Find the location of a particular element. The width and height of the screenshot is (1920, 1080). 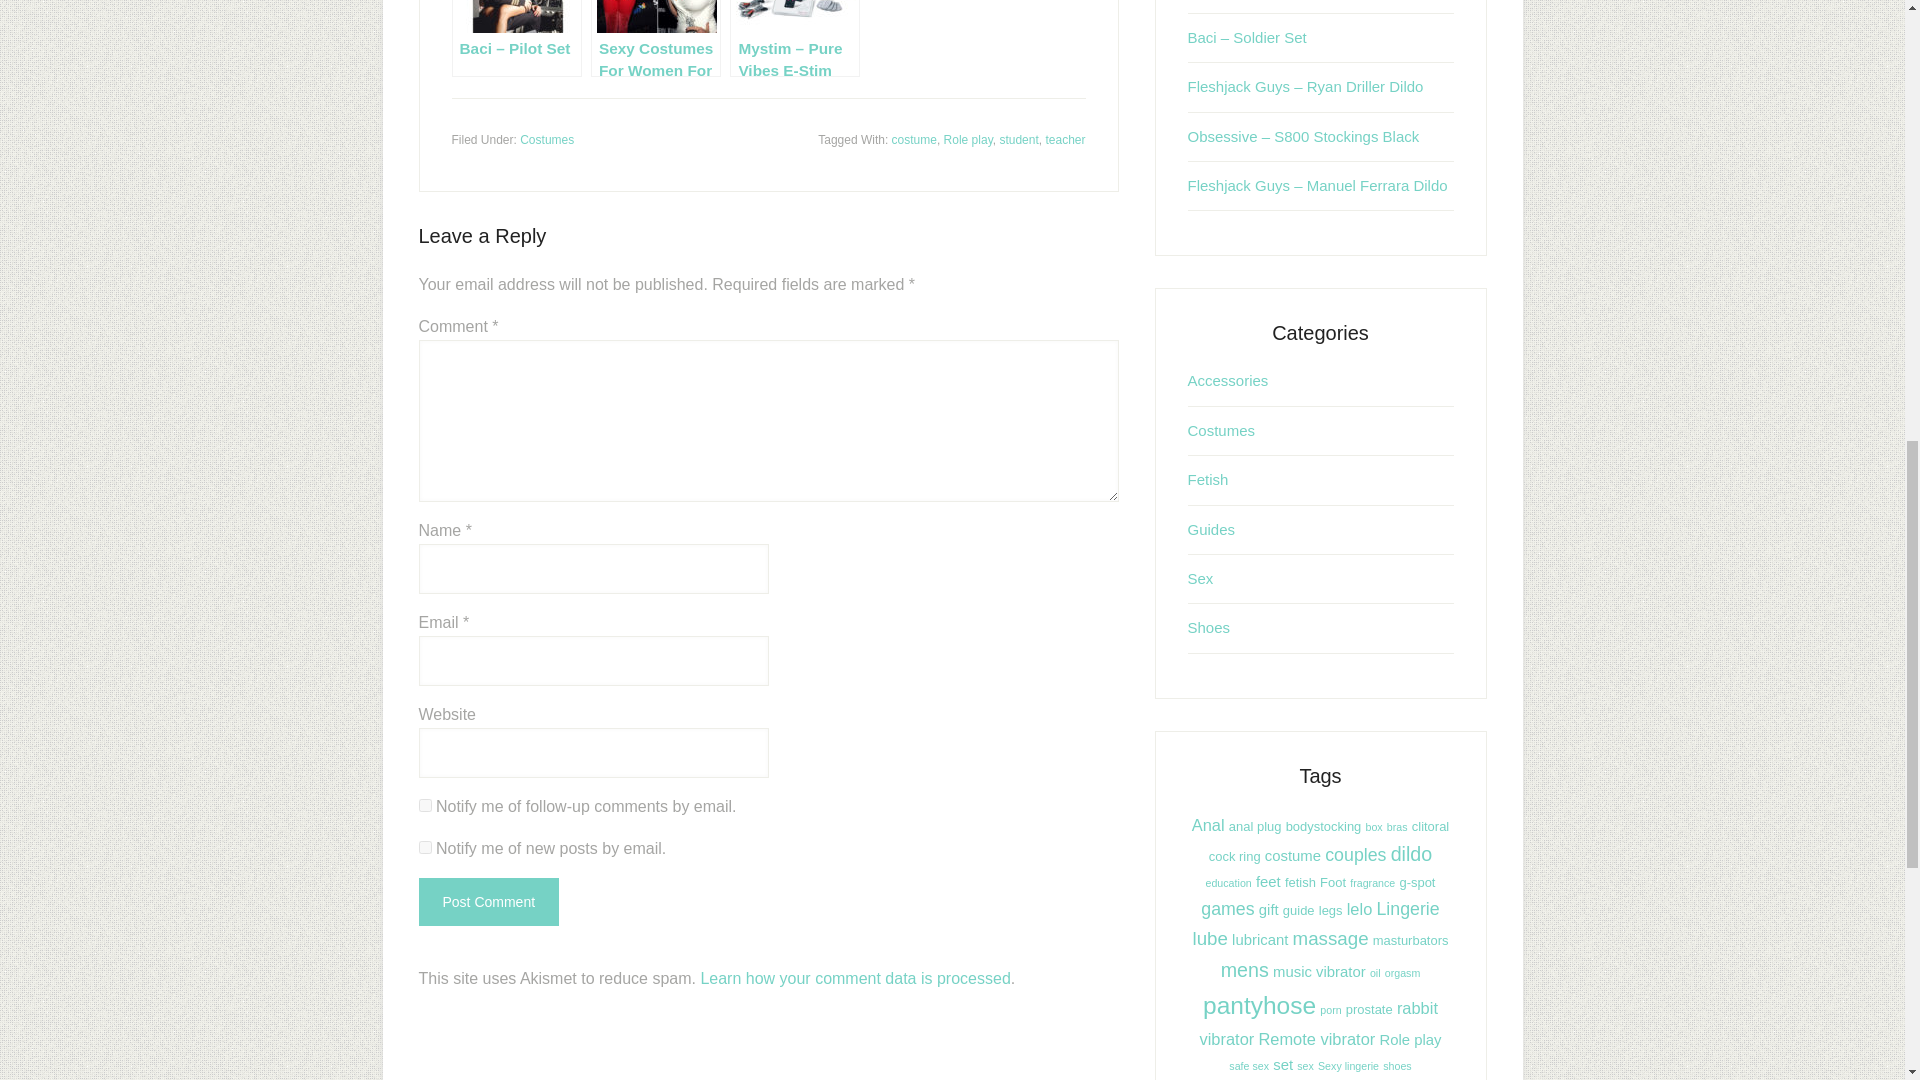

Shoes is located at coordinates (1209, 627).